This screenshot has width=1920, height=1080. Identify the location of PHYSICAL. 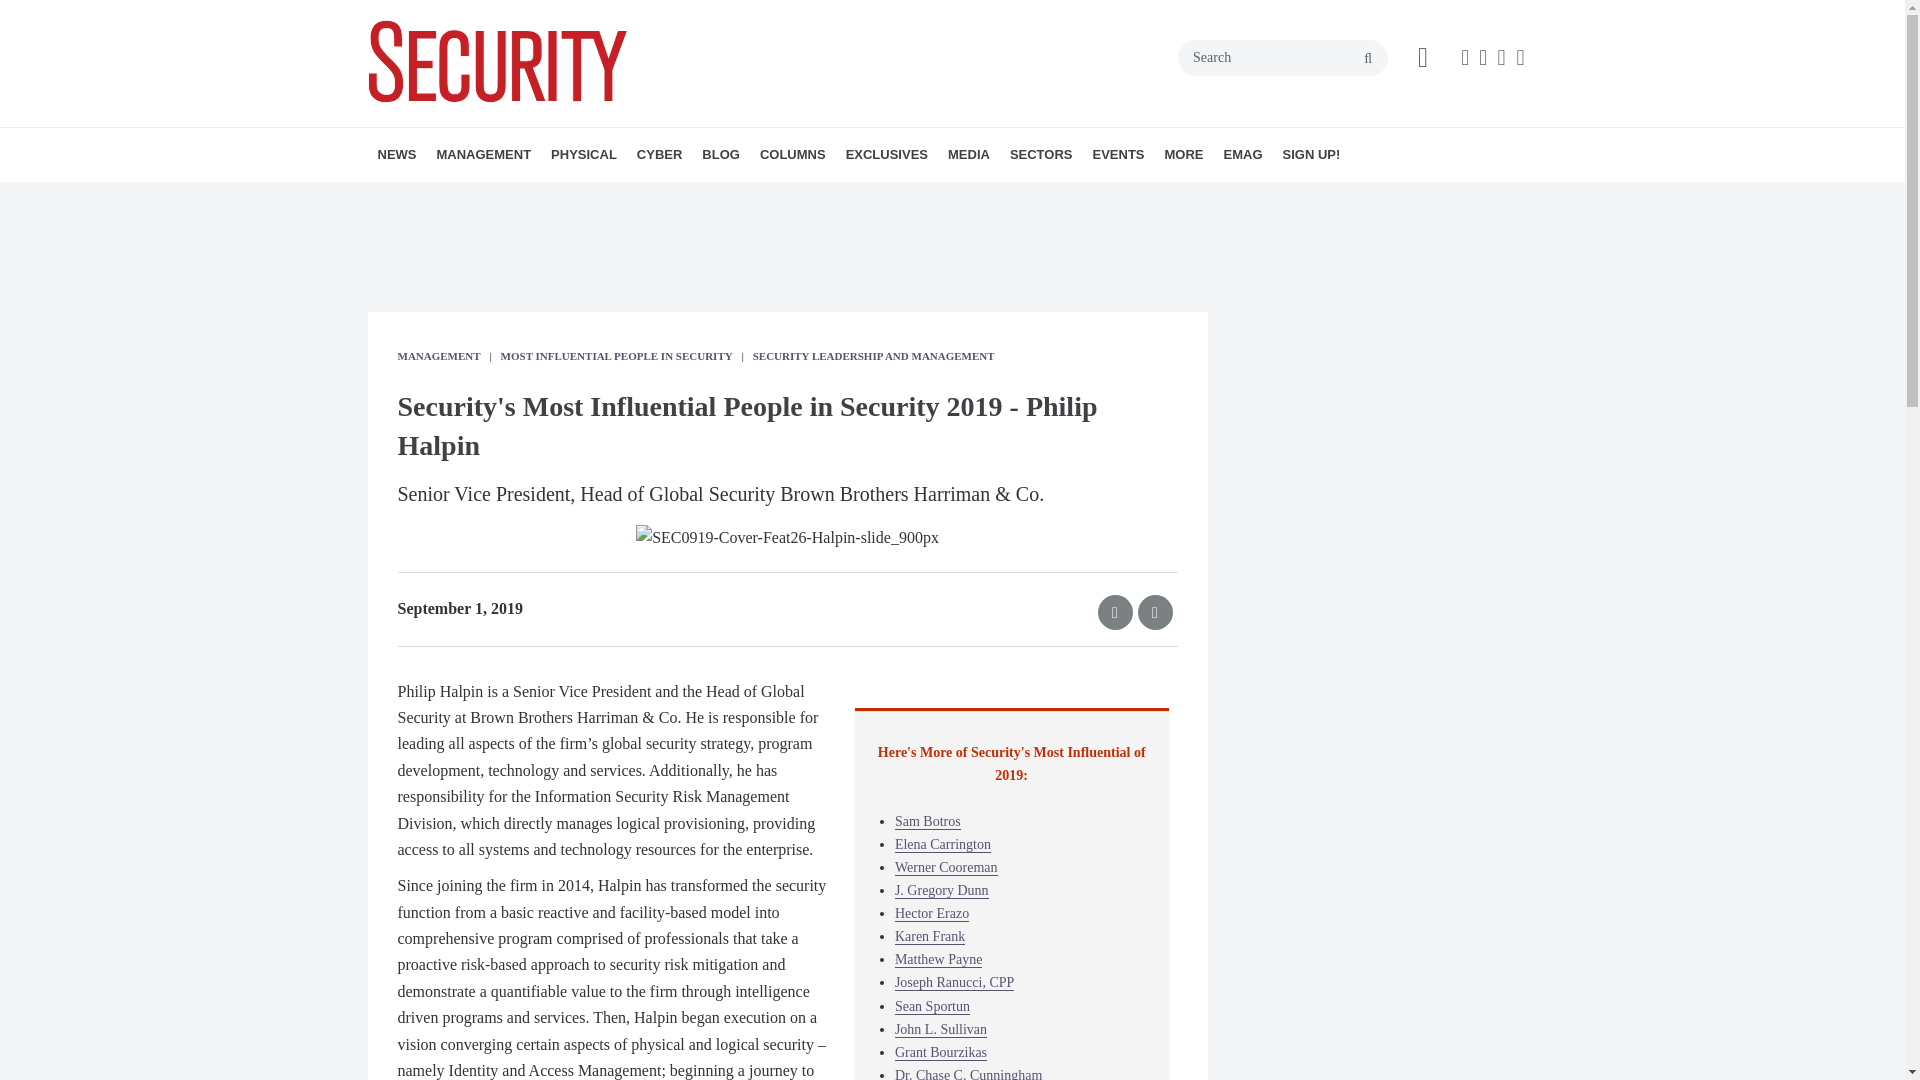
(584, 155).